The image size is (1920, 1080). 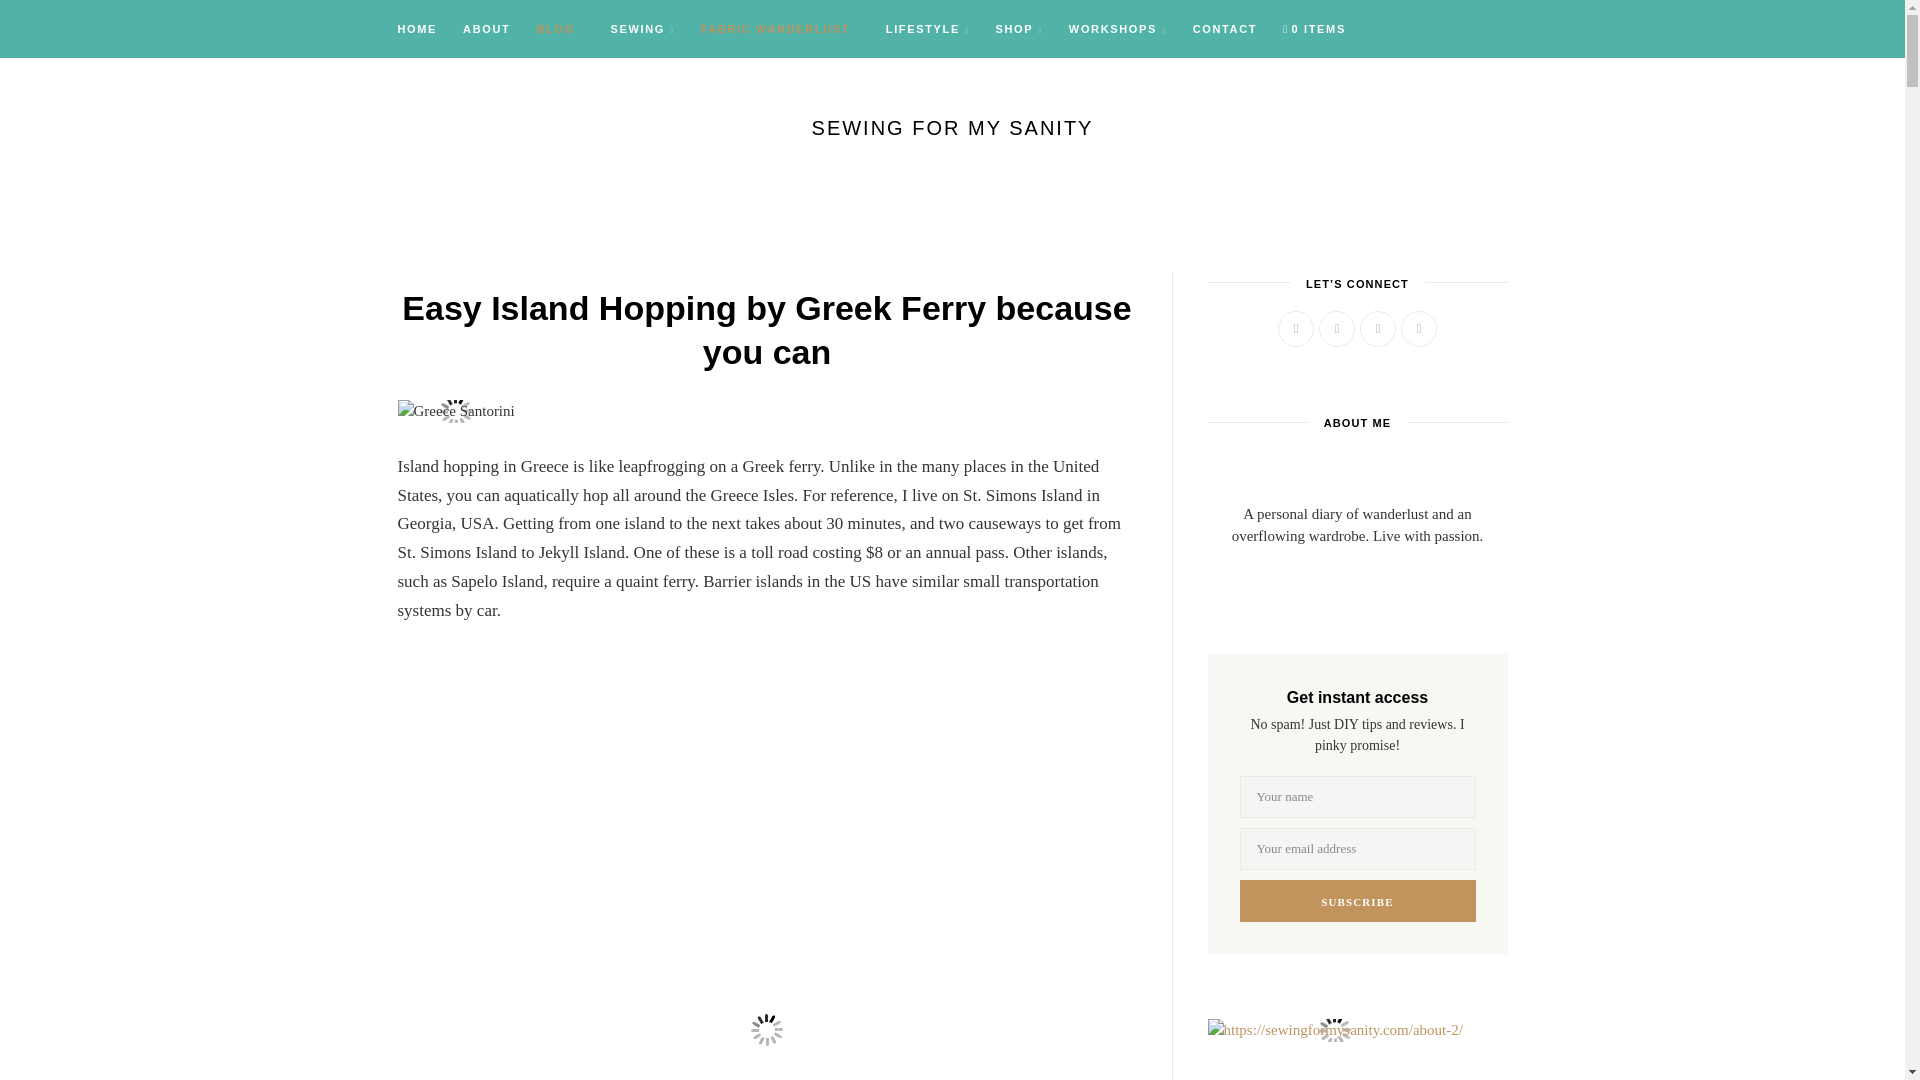 I want to click on ABOUT, so click(x=486, y=30).